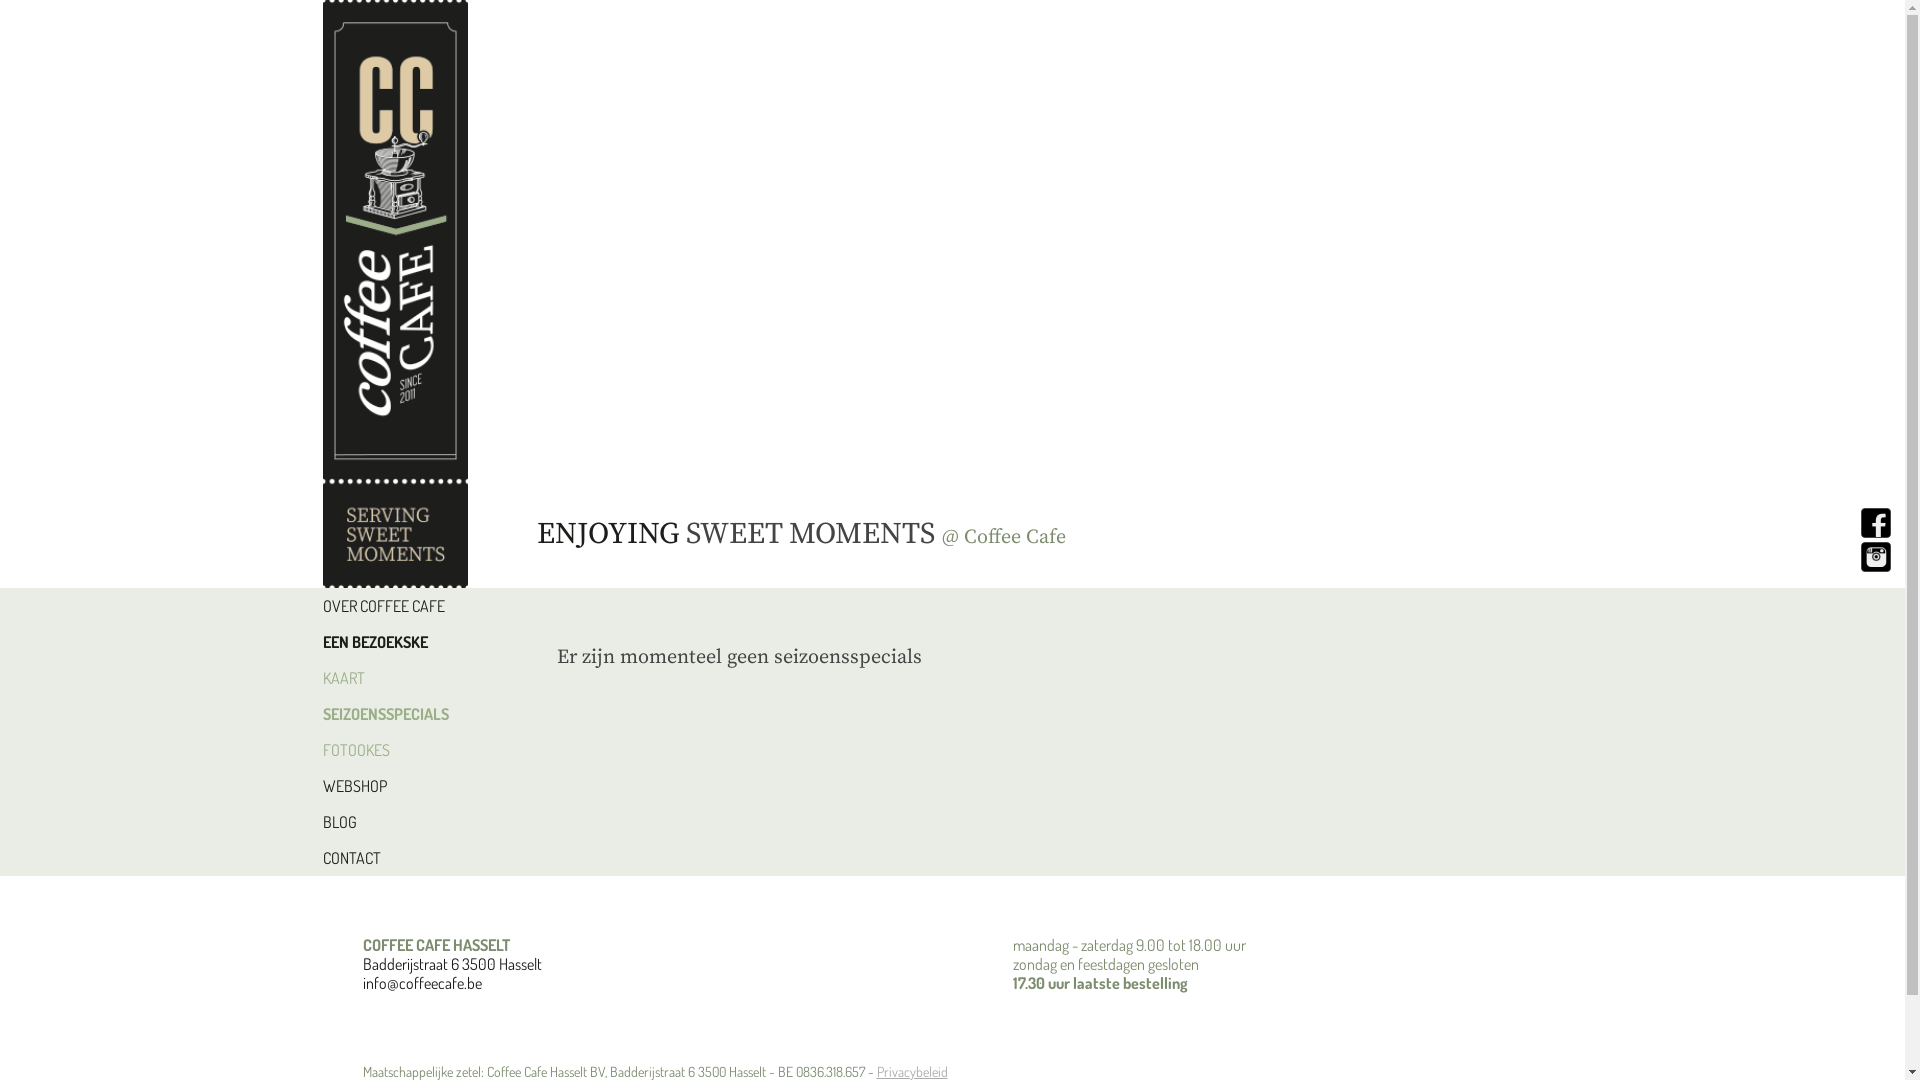 This screenshot has width=1920, height=1080. I want to click on SEIZOENSSPECIALS, so click(410, 714).